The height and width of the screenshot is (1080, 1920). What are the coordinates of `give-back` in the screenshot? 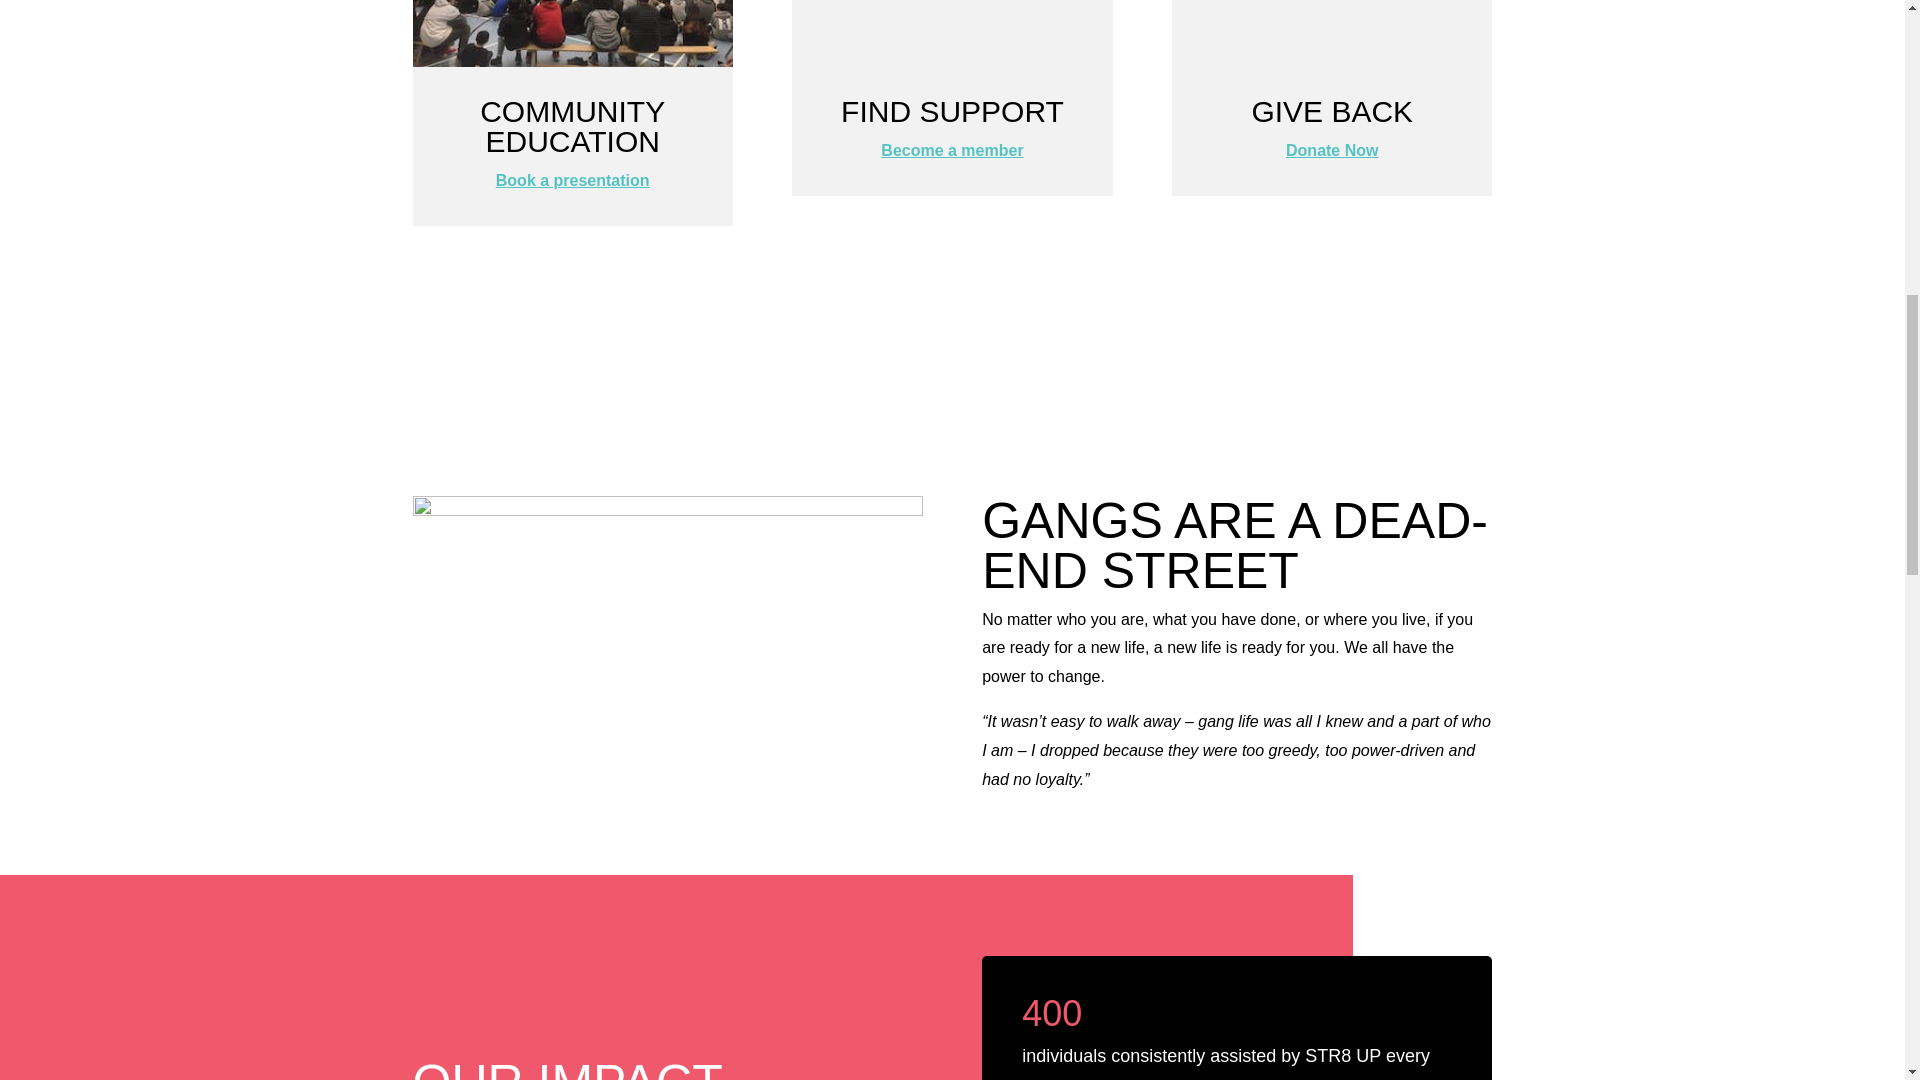 It's located at (1331, 33).